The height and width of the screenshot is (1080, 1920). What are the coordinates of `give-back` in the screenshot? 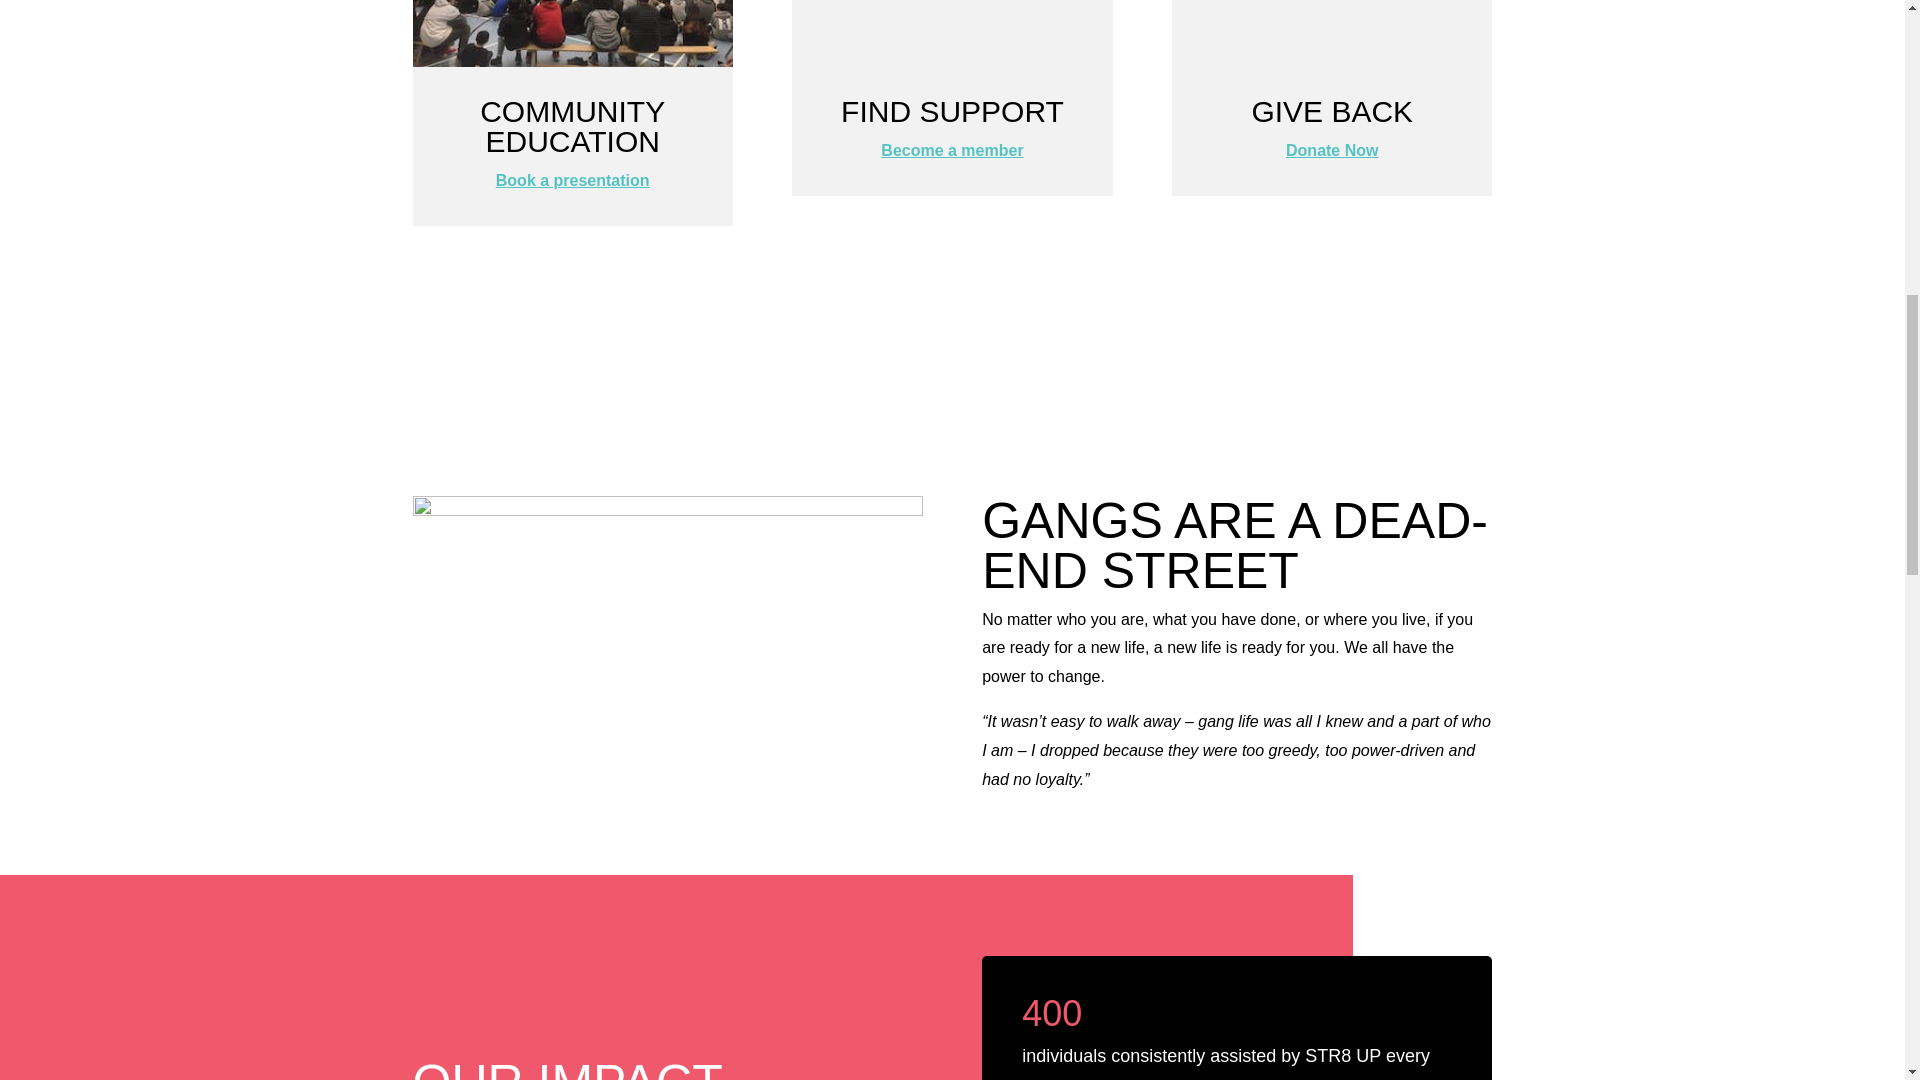 It's located at (1331, 33).